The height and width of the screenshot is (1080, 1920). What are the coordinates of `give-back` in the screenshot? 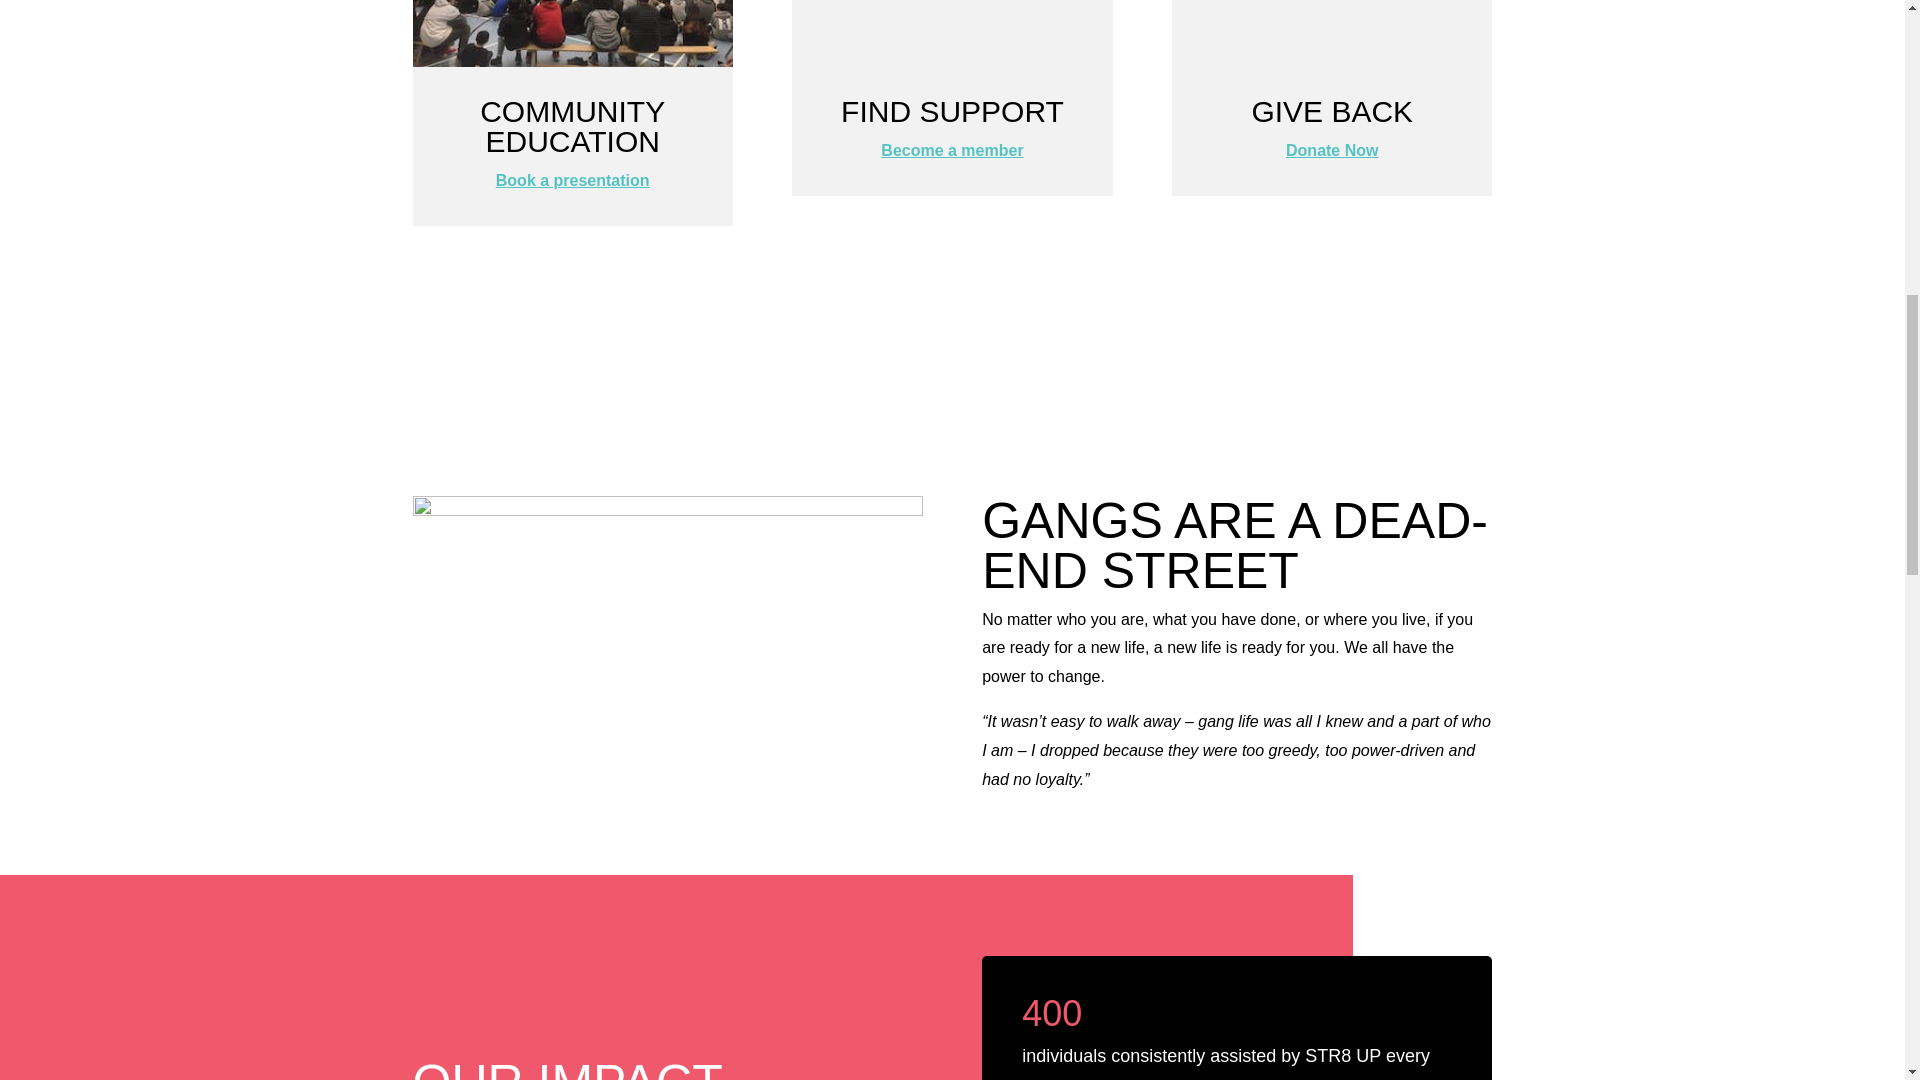 It's located at (1331, 33).